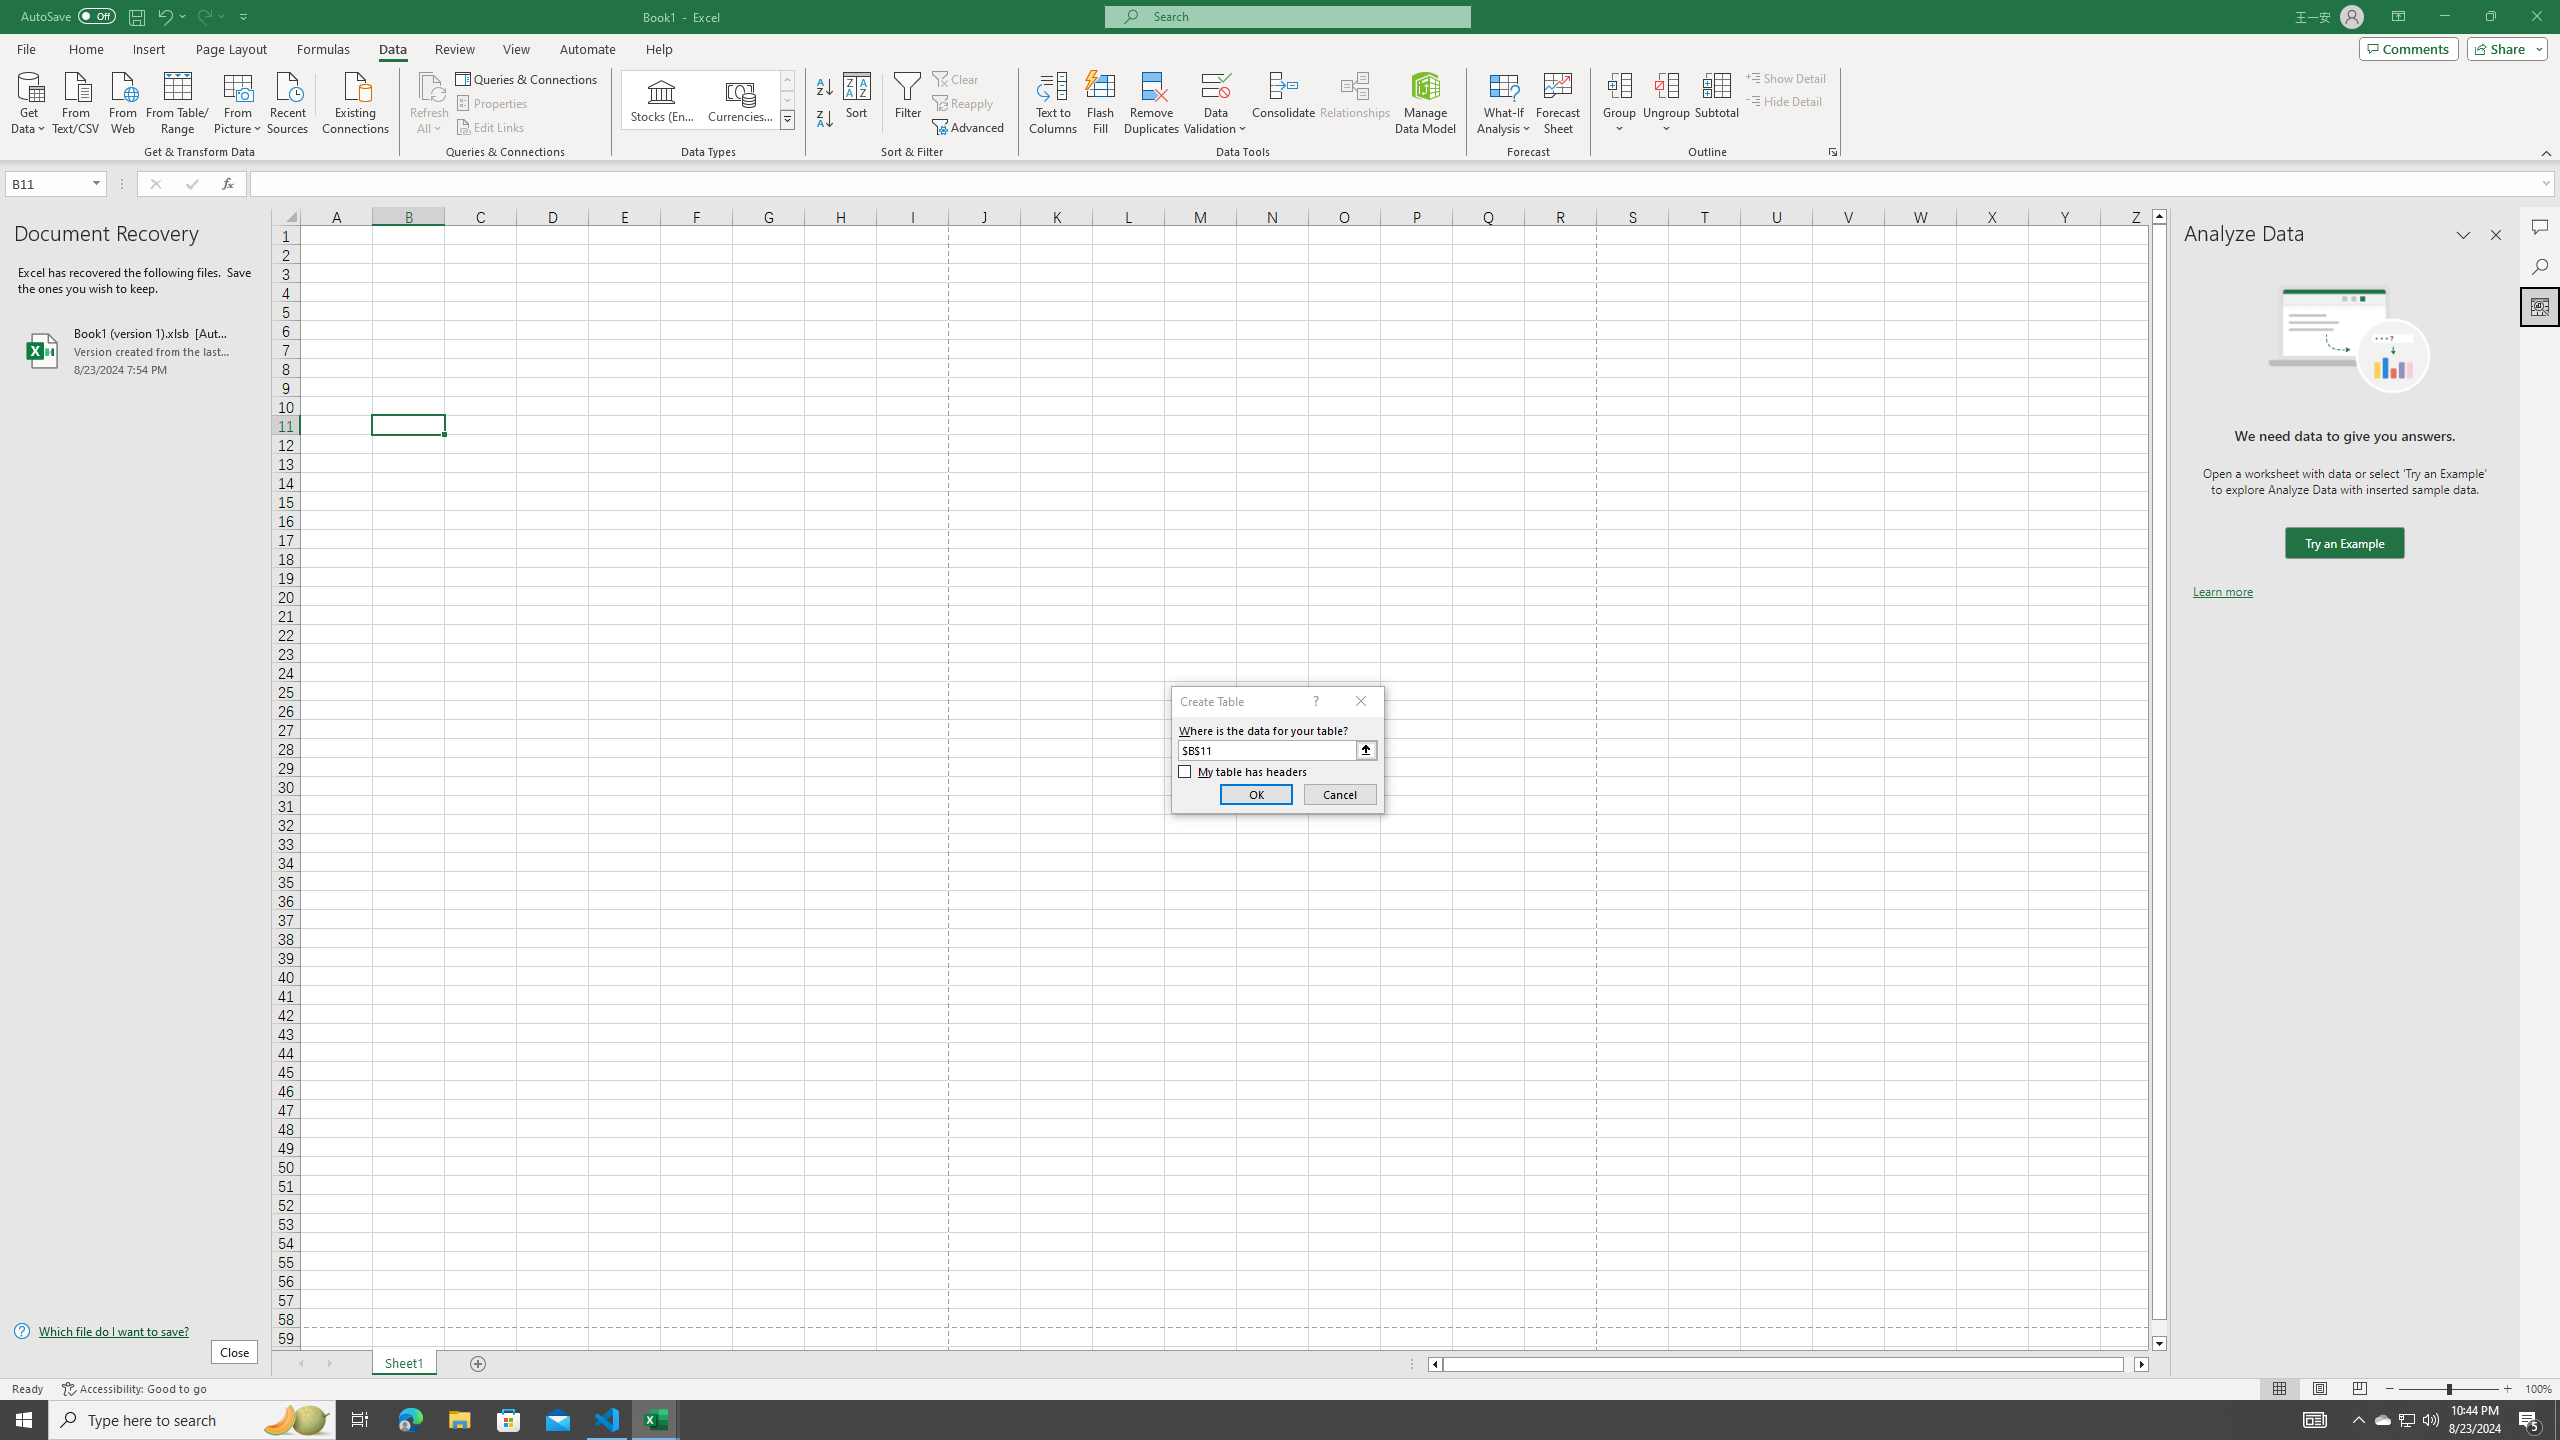  I want to click on Open, so click(96, 183).